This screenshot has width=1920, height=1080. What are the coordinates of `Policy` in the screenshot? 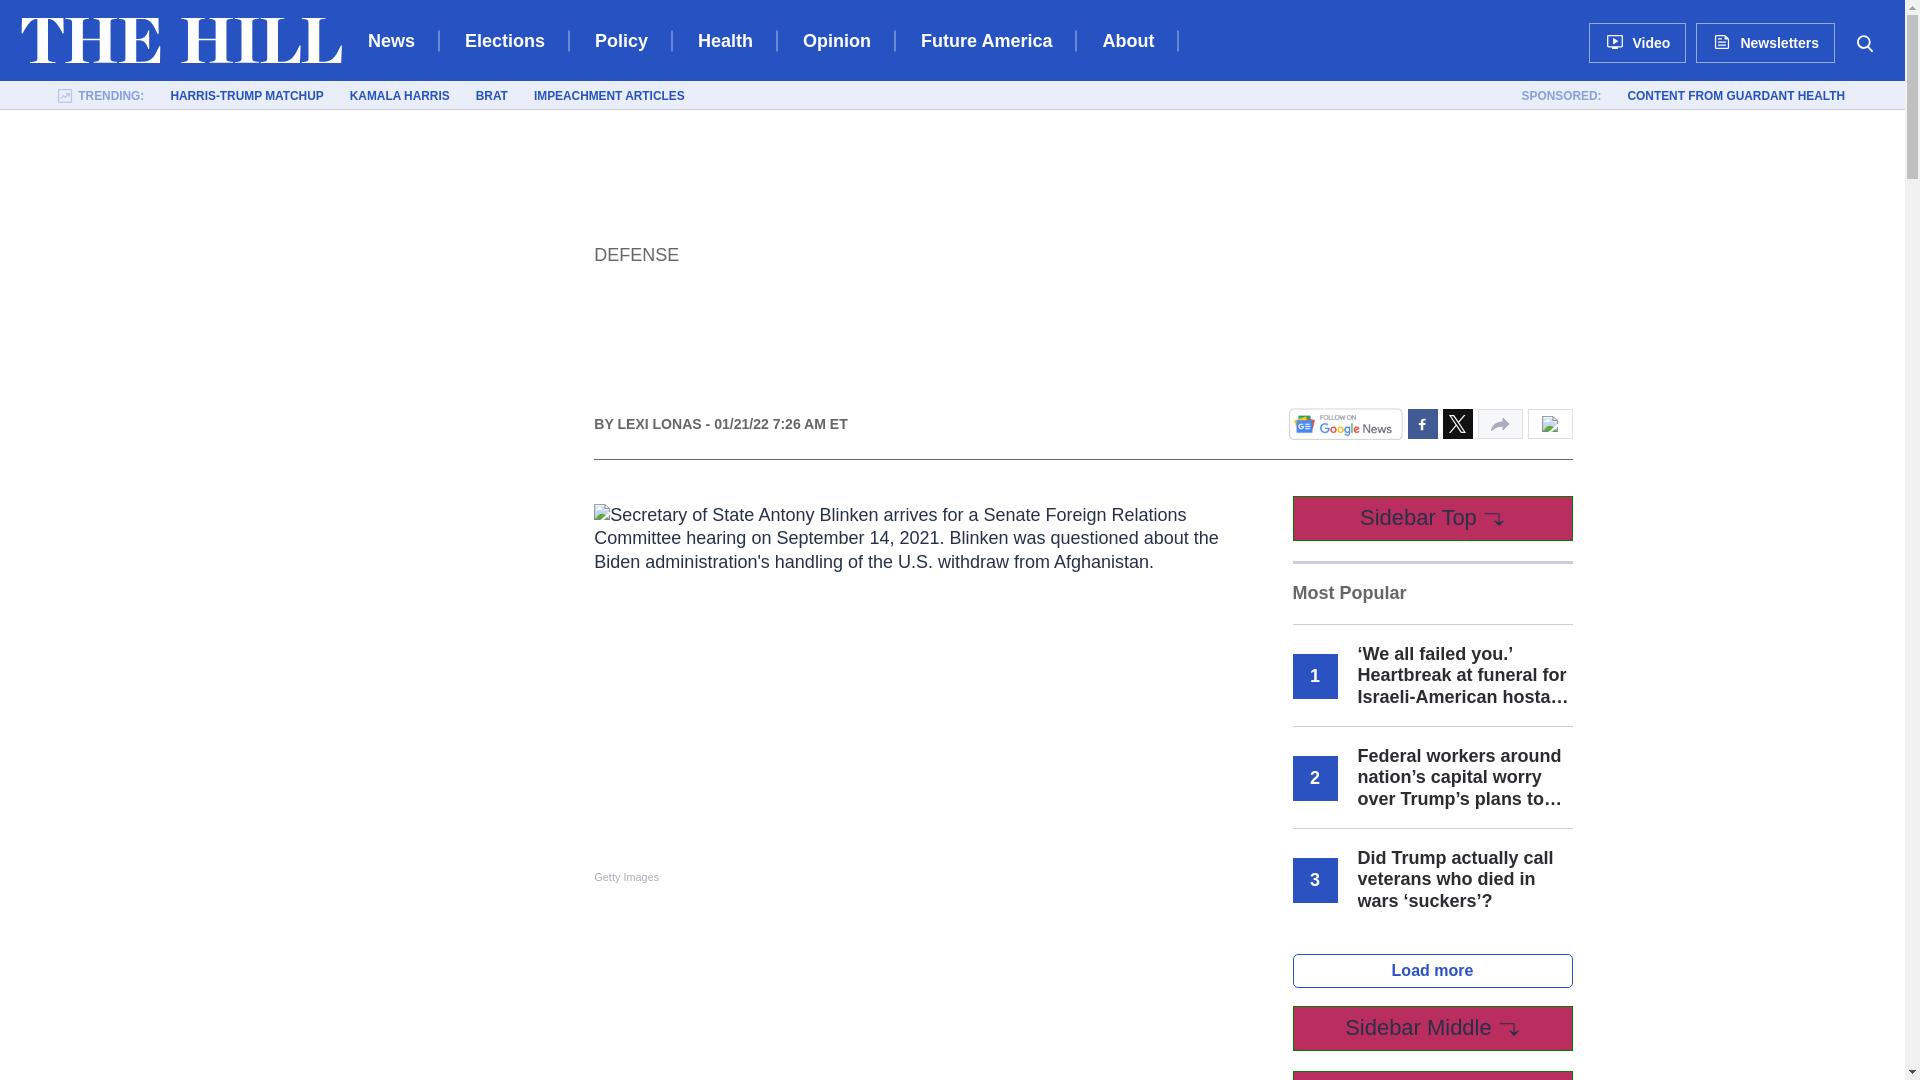 It's located at (622, 40).